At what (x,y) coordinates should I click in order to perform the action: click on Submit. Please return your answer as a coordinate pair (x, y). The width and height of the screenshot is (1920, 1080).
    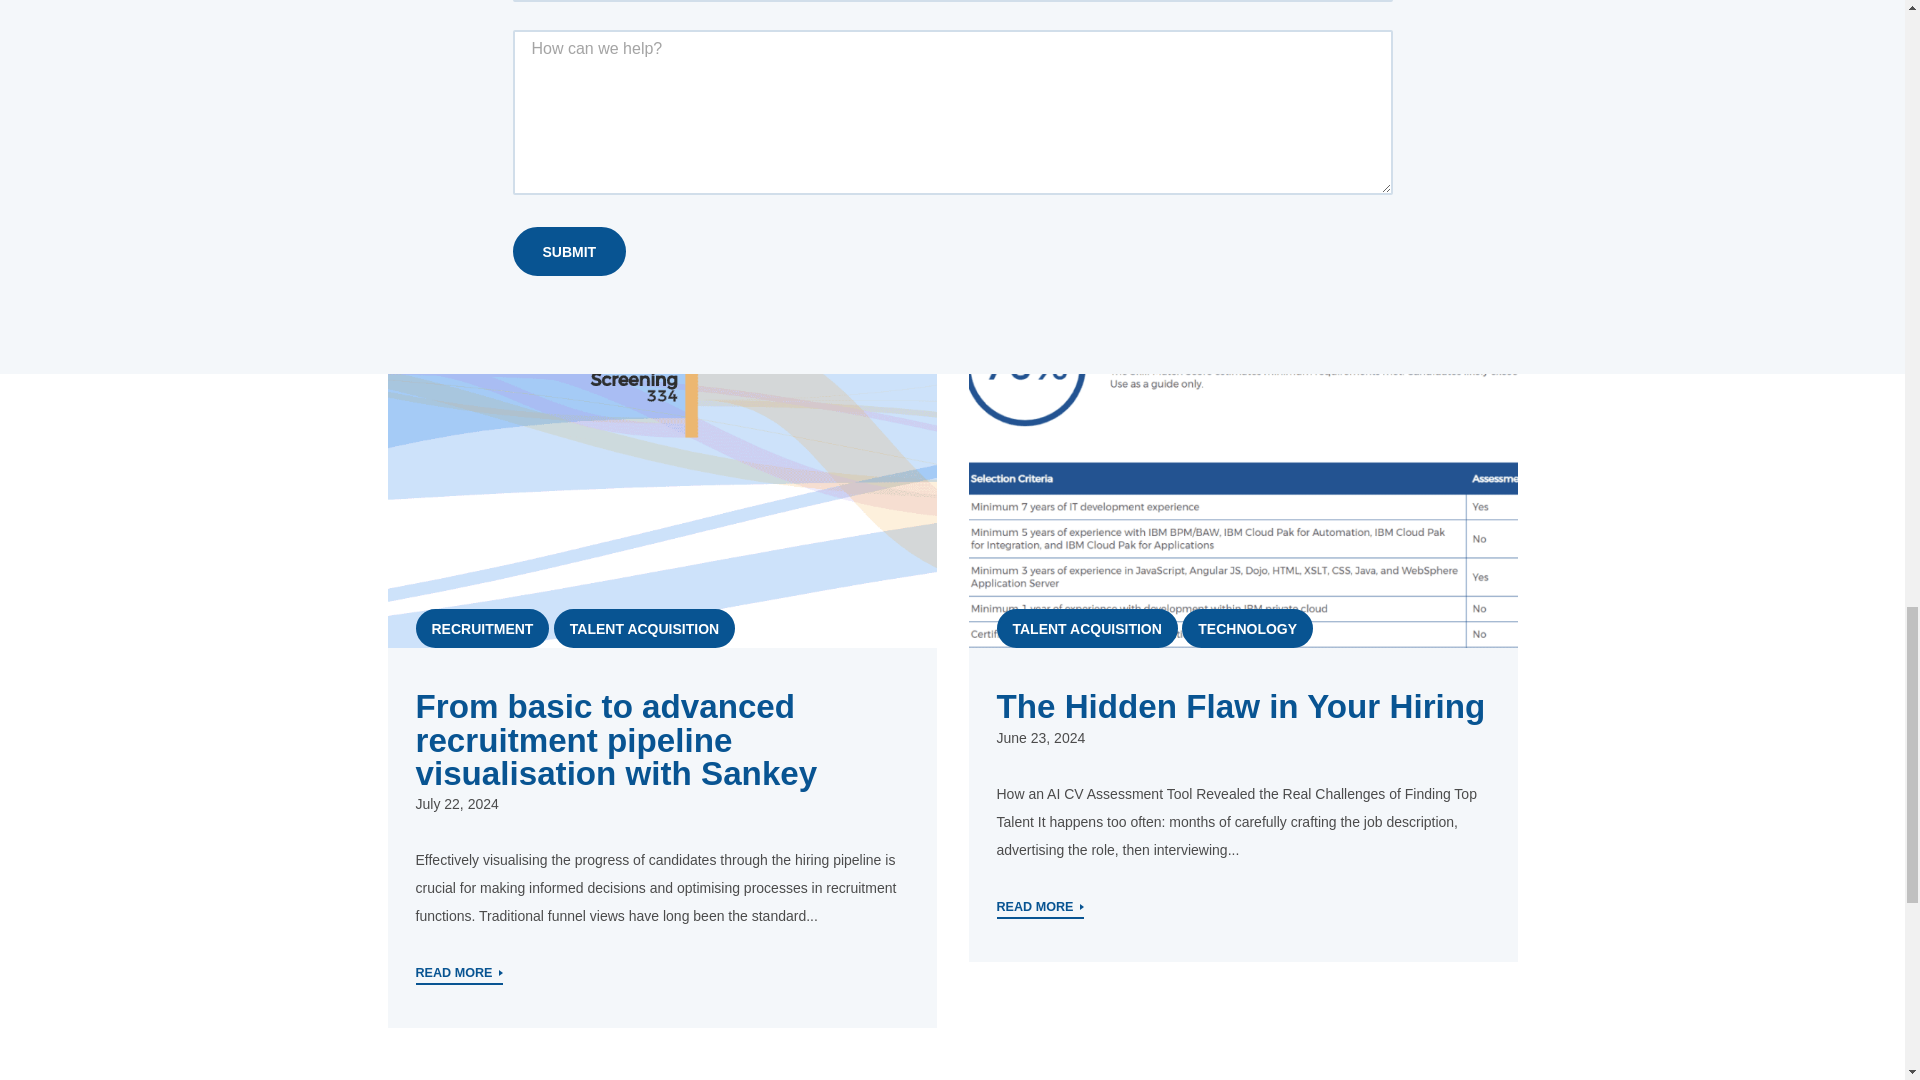
    Looking at the image, I should click on (568, 251).